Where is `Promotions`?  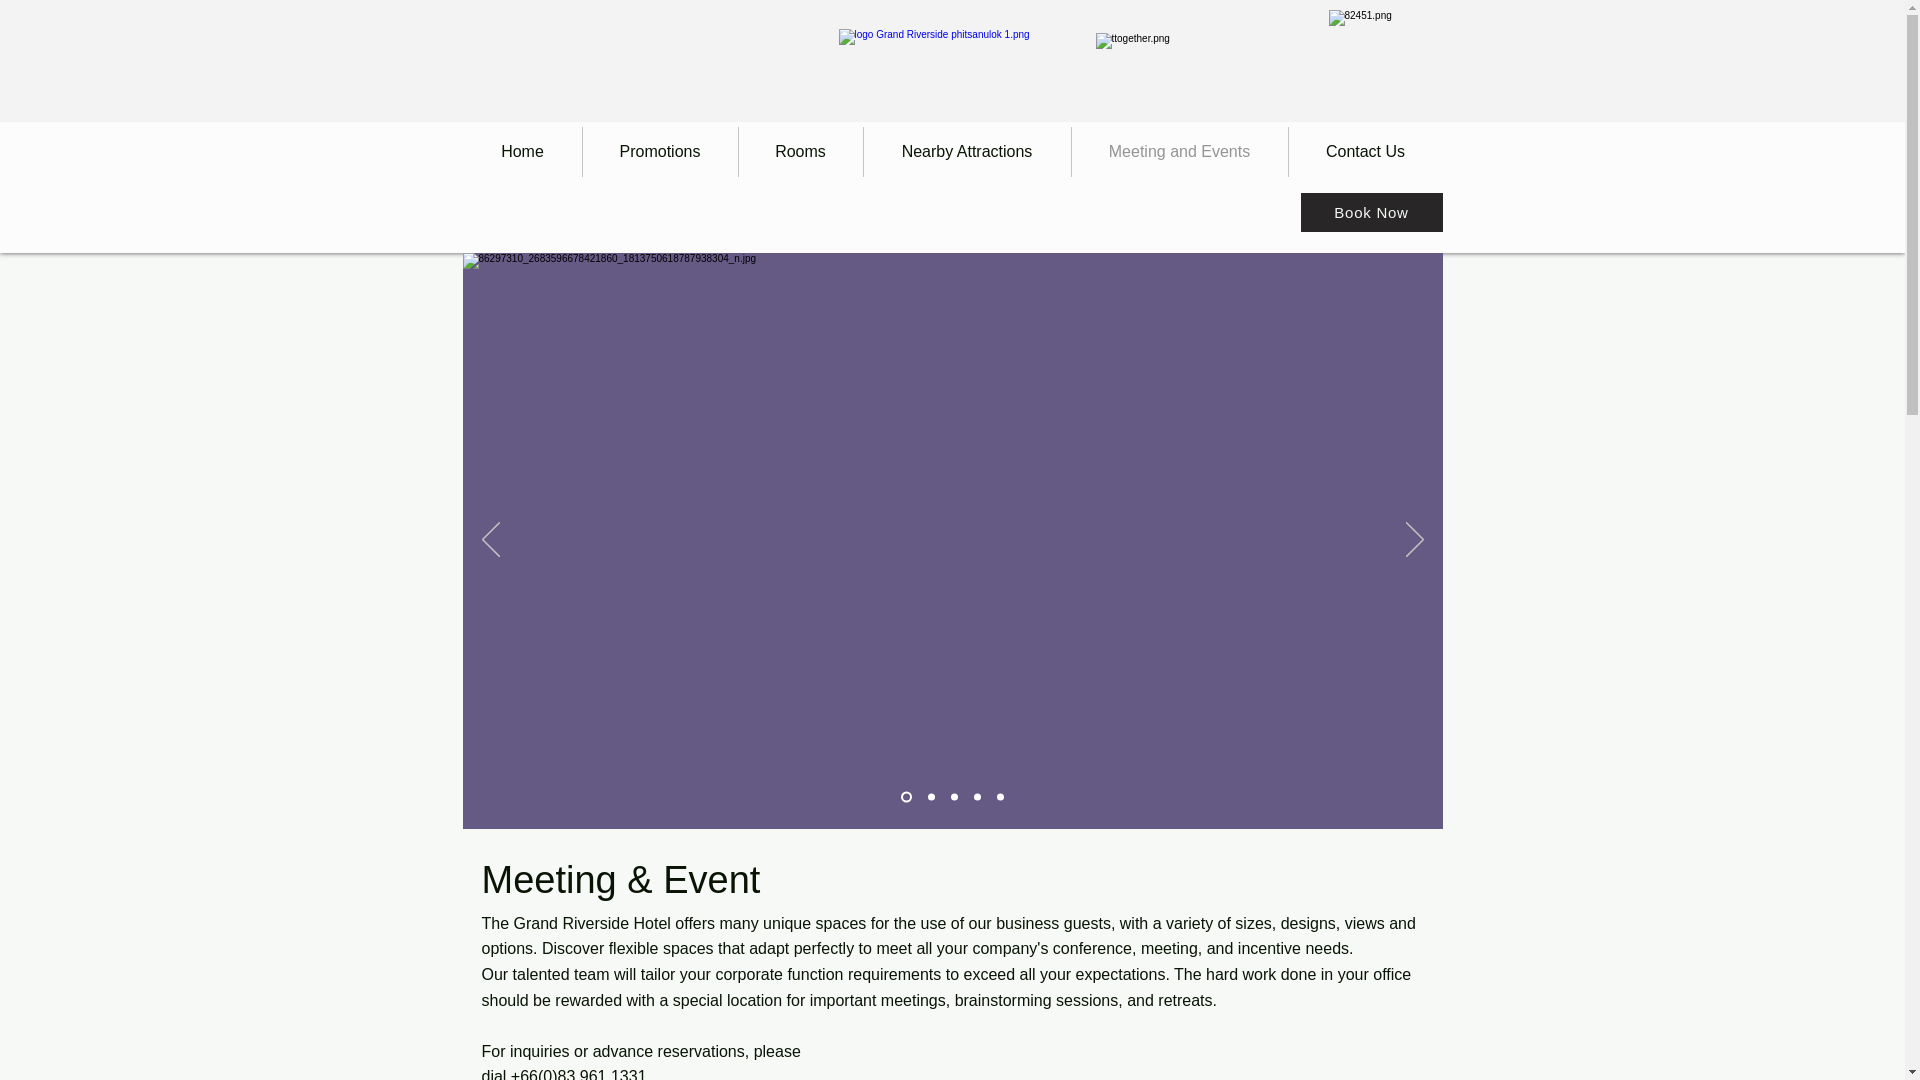
Promotions is located at coordinates (659, 152).